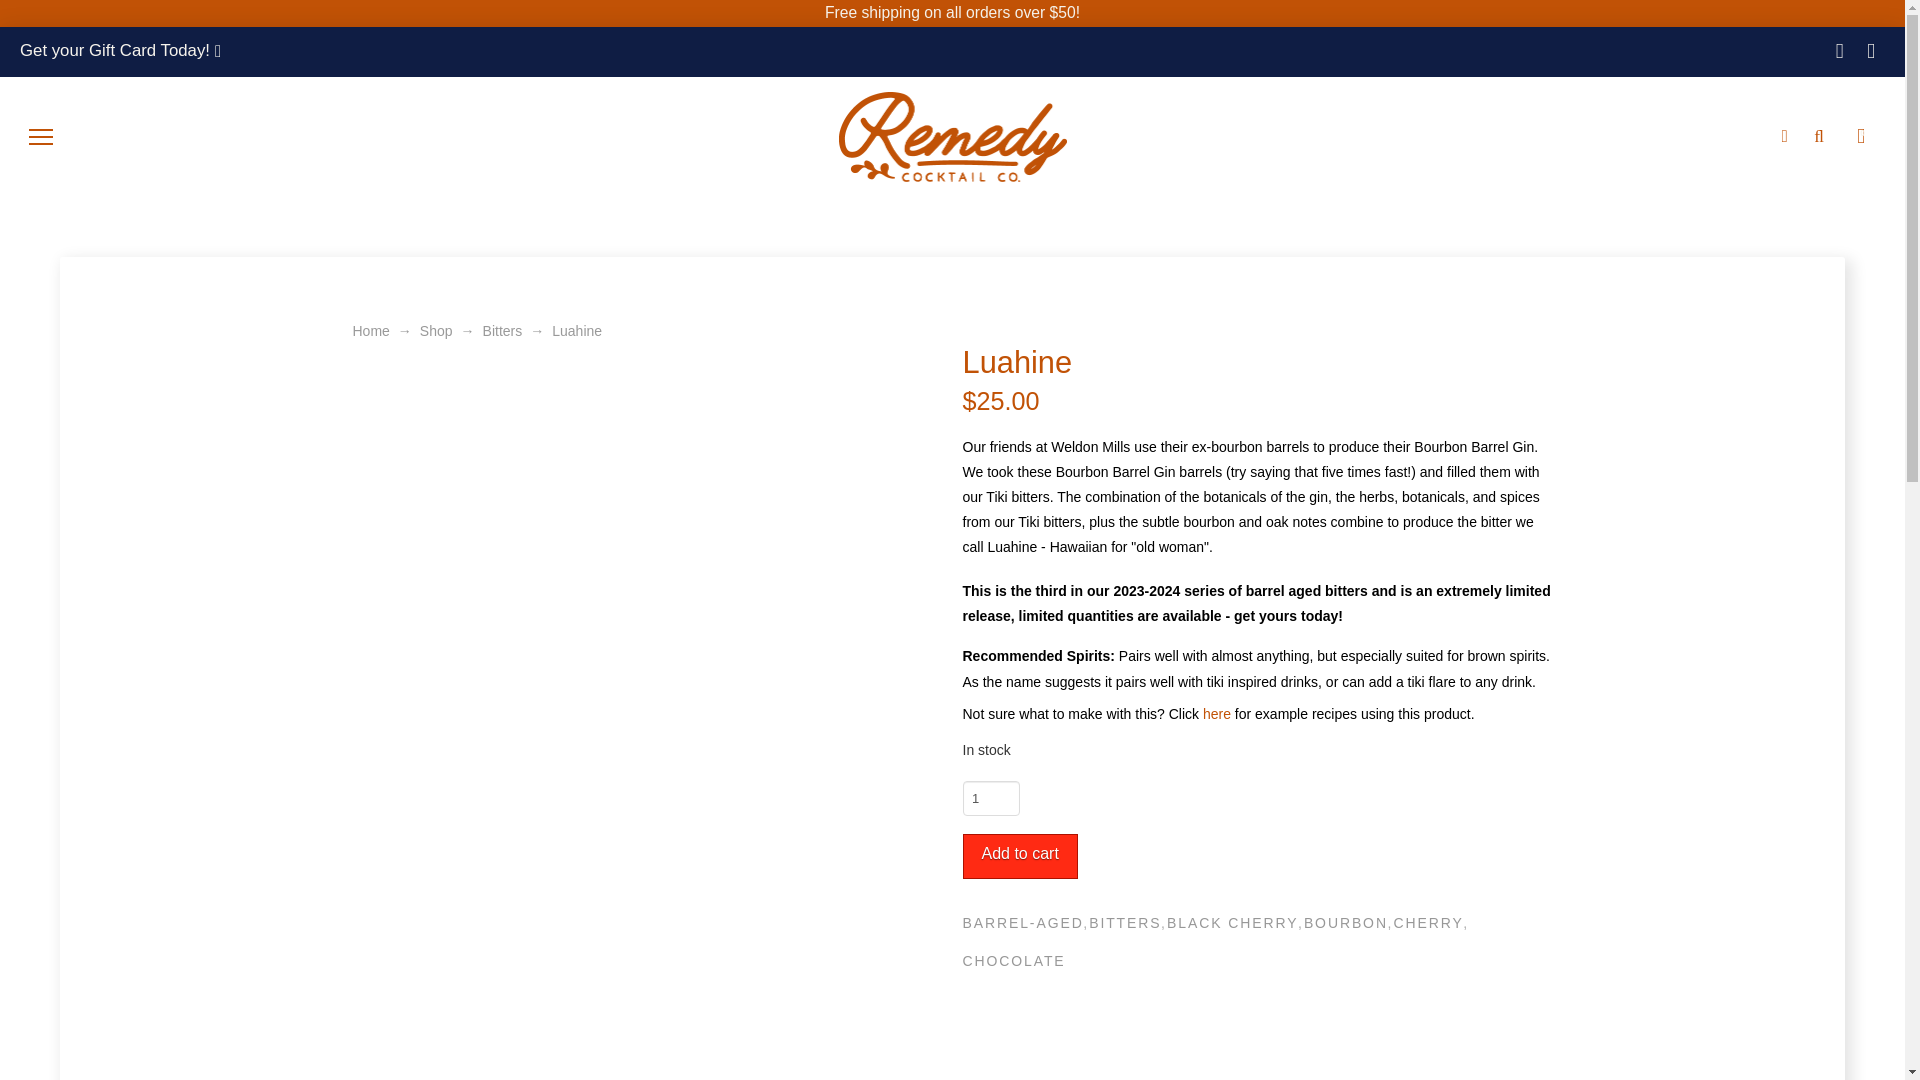 This screenshot has height=1080, width=1920. What do you see at coordinates (1427, 923) in the screenshot?
I see `CHERRY` at bounding box center [1427, 923].